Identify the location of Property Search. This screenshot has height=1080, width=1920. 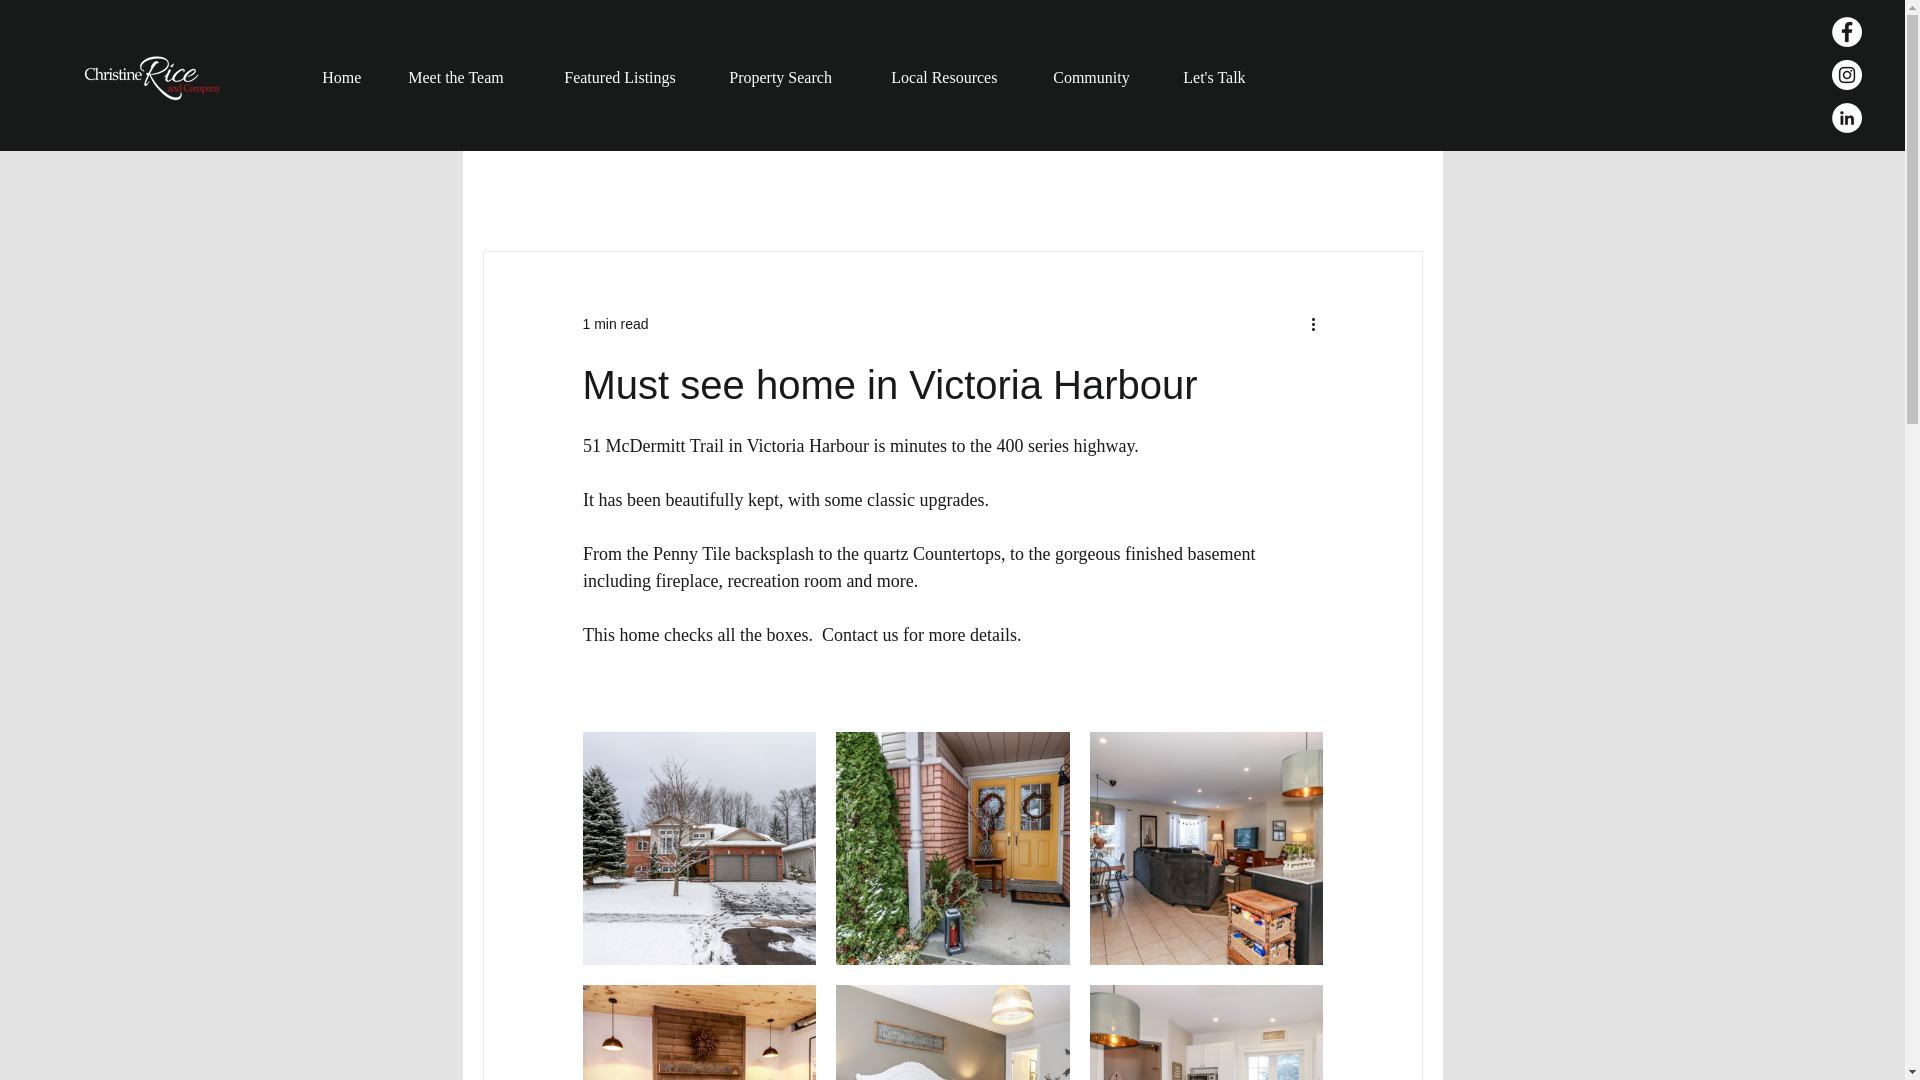
(790, 78).